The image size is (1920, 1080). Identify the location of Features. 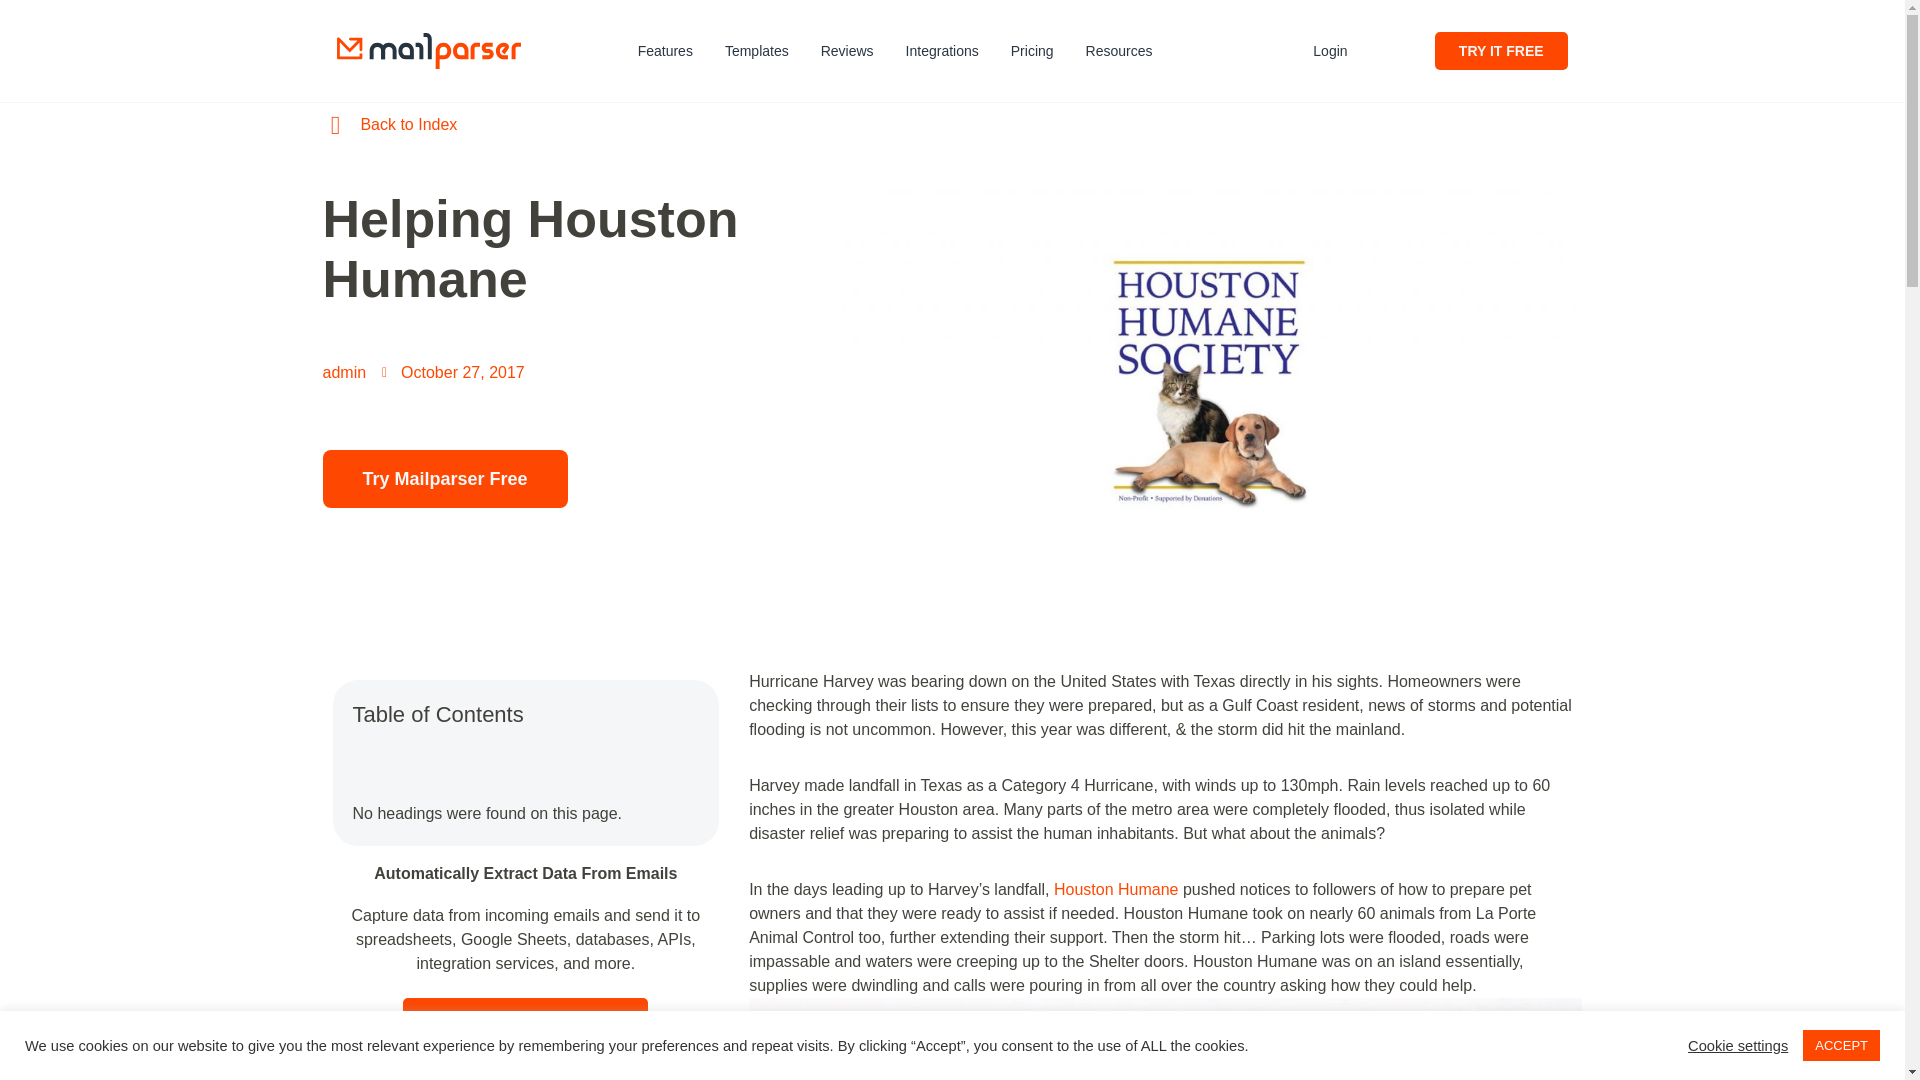
(665, 51).